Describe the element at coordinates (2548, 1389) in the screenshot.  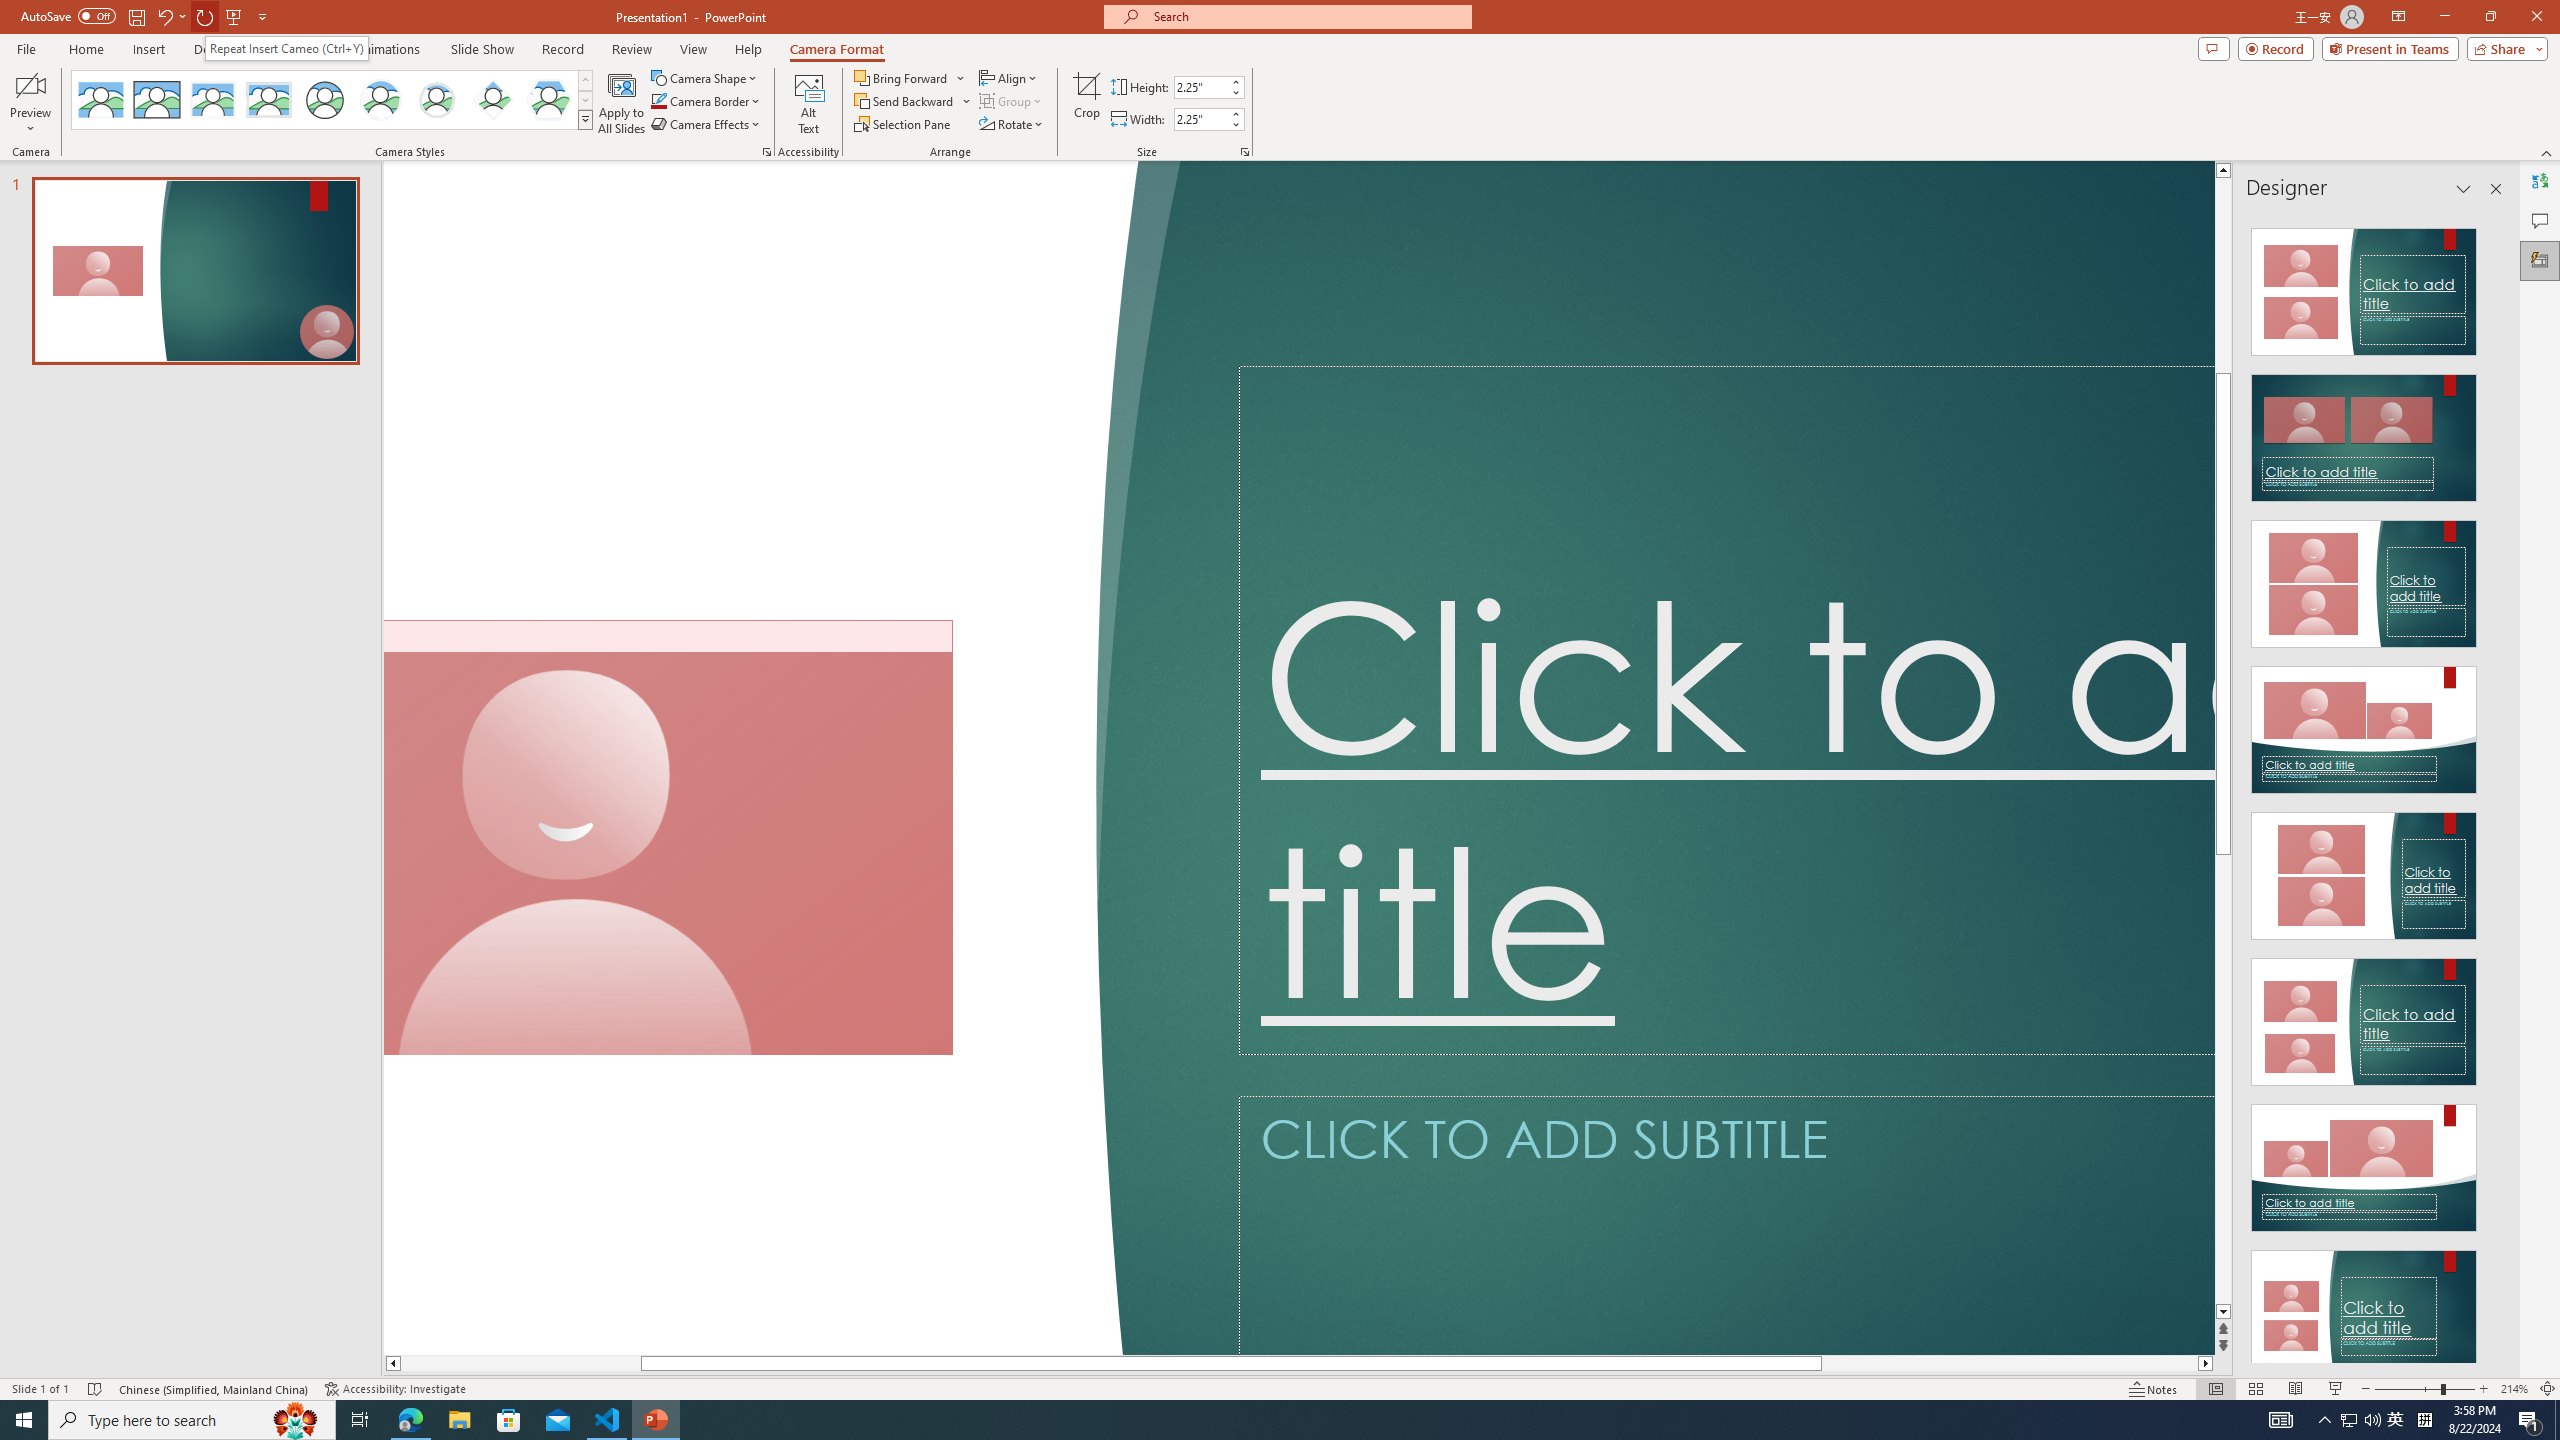
I see `Zoom to Fit ` at that location.